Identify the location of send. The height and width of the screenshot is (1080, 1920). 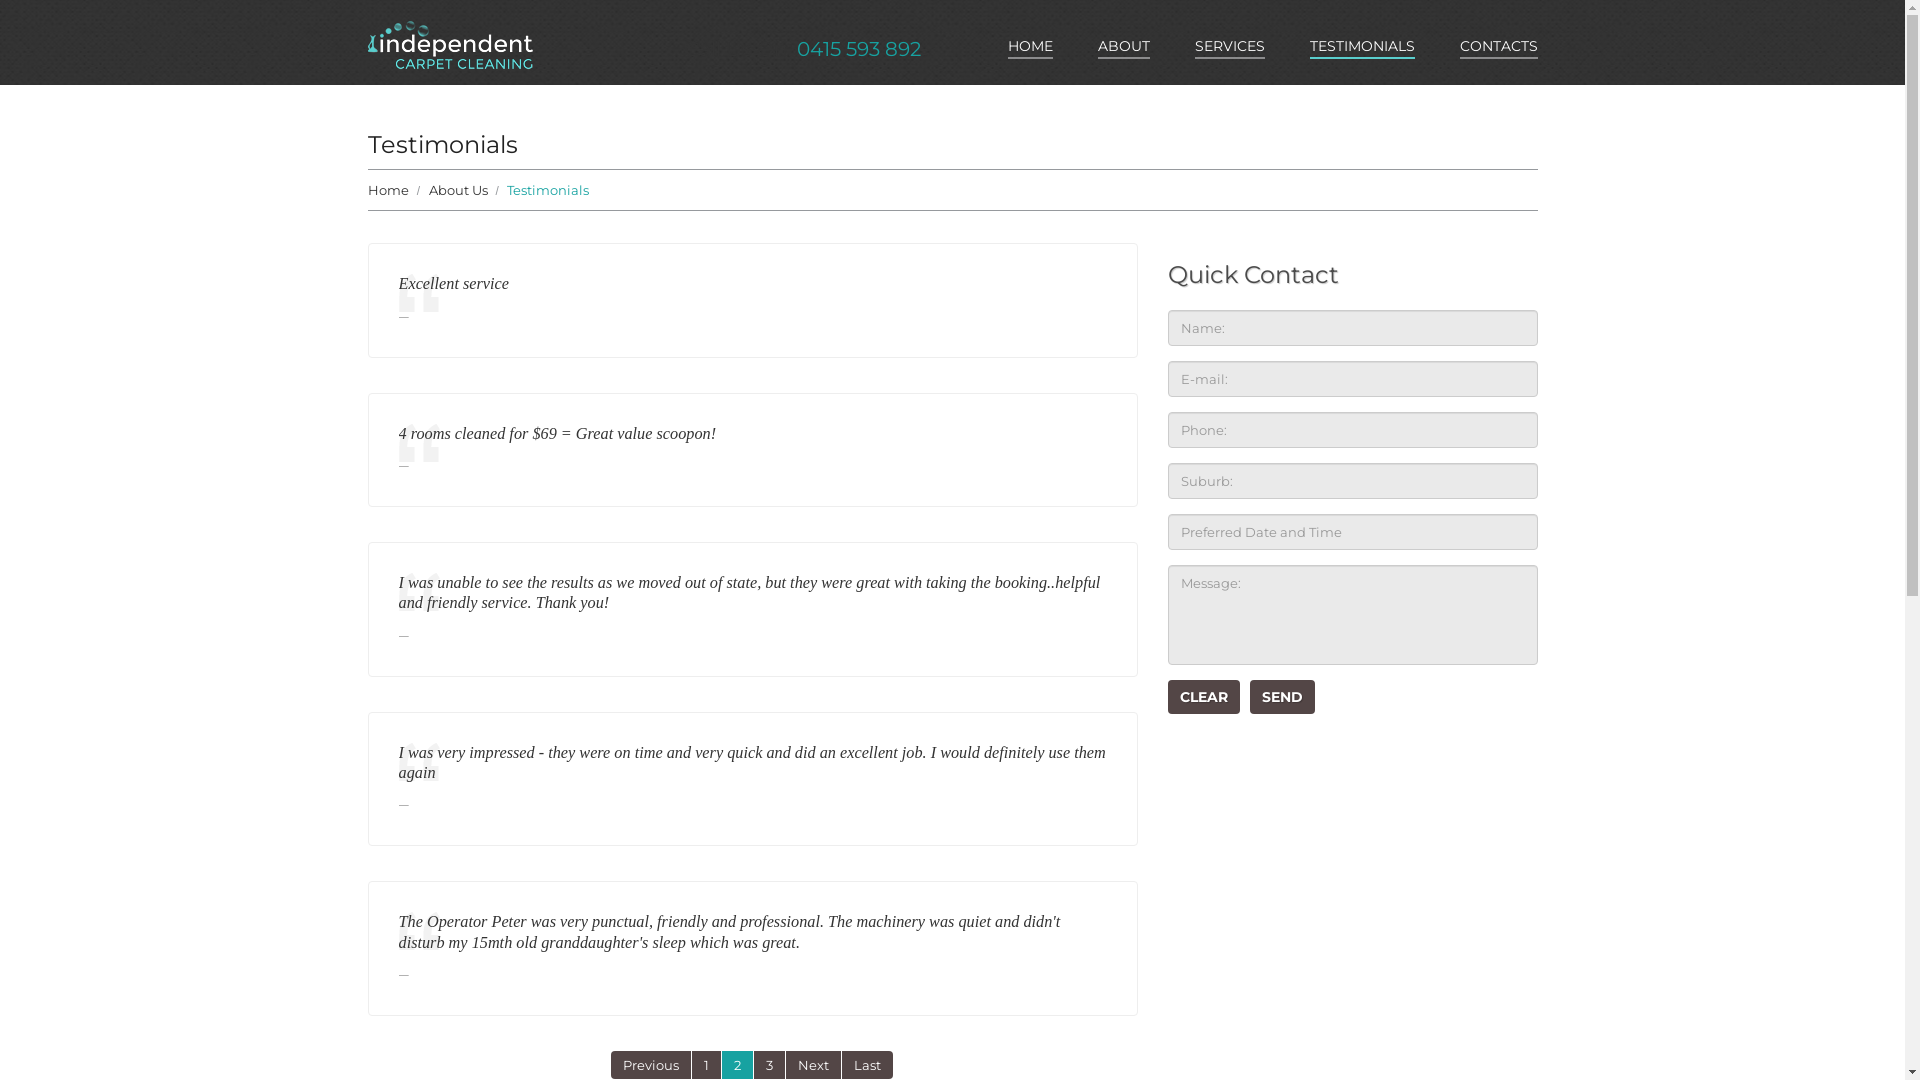
(1282, 697).